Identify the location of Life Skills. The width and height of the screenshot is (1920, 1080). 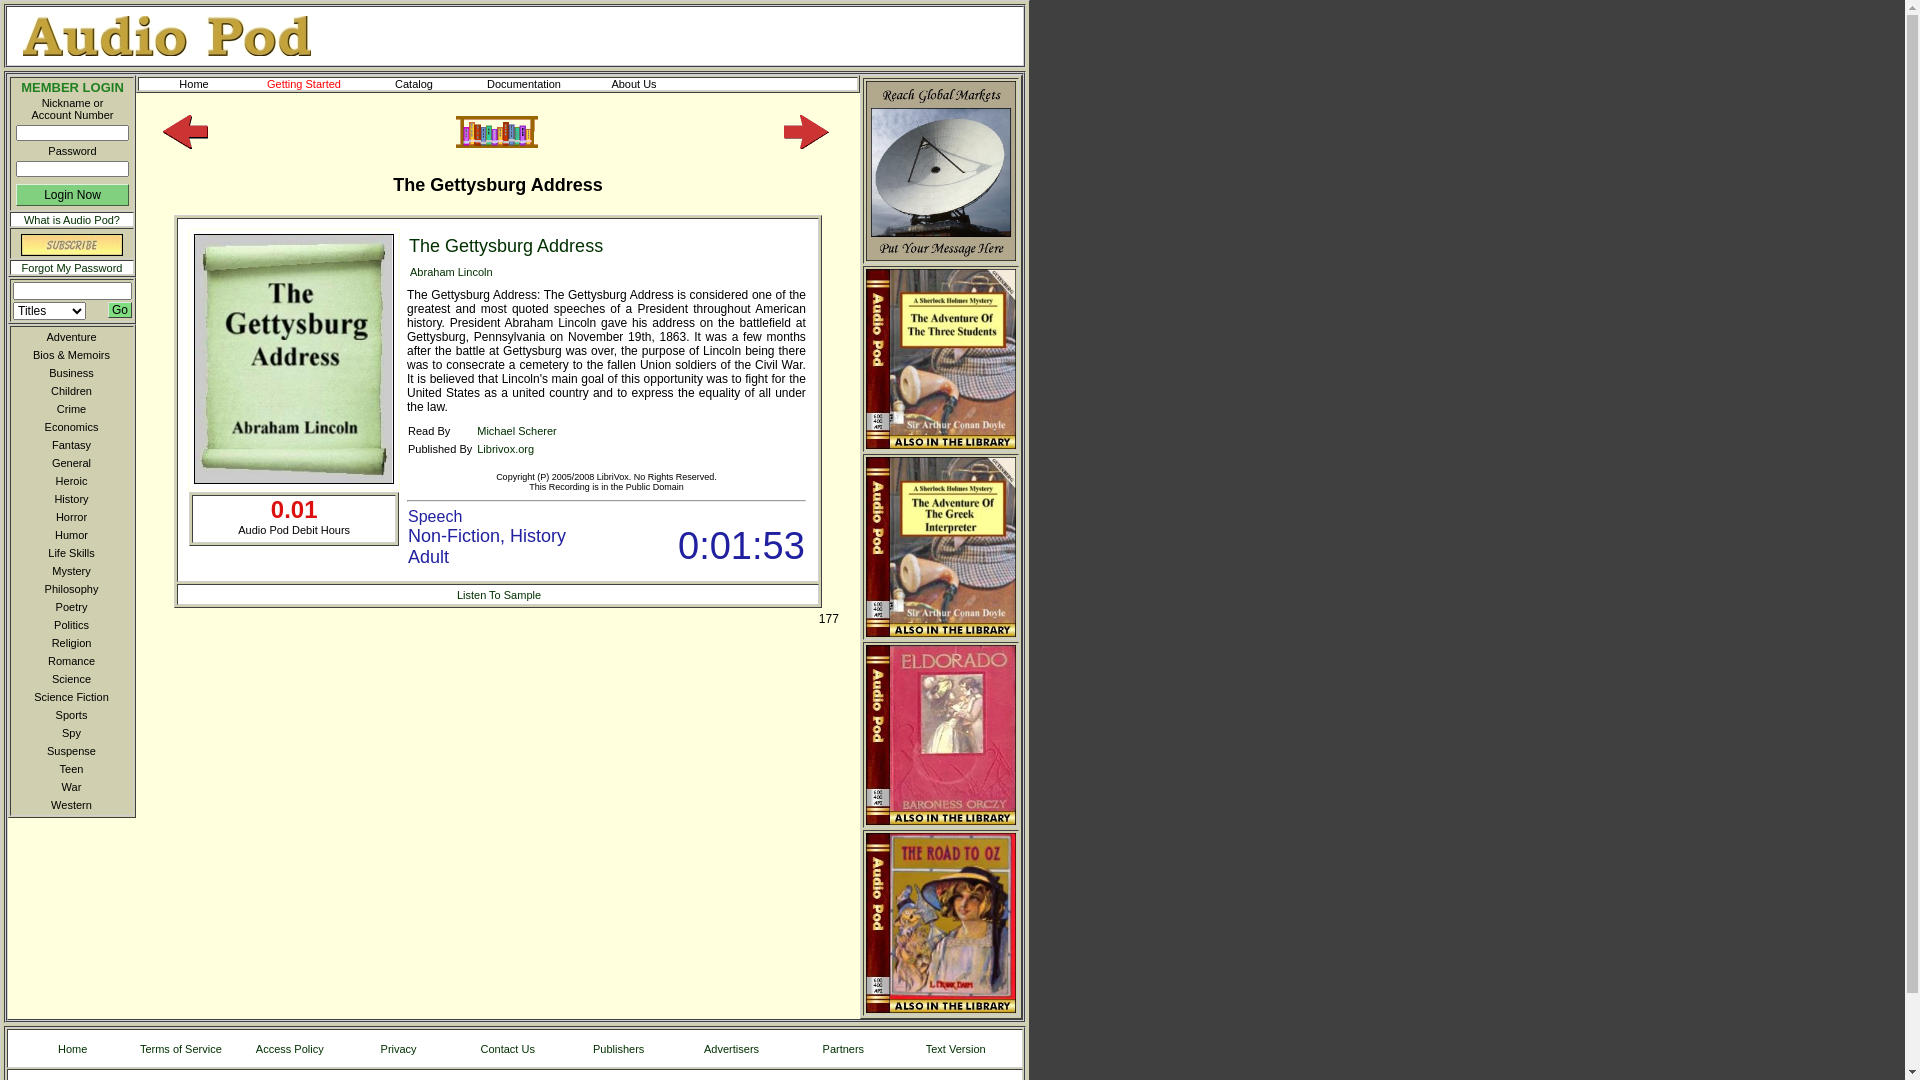
(69, 553).